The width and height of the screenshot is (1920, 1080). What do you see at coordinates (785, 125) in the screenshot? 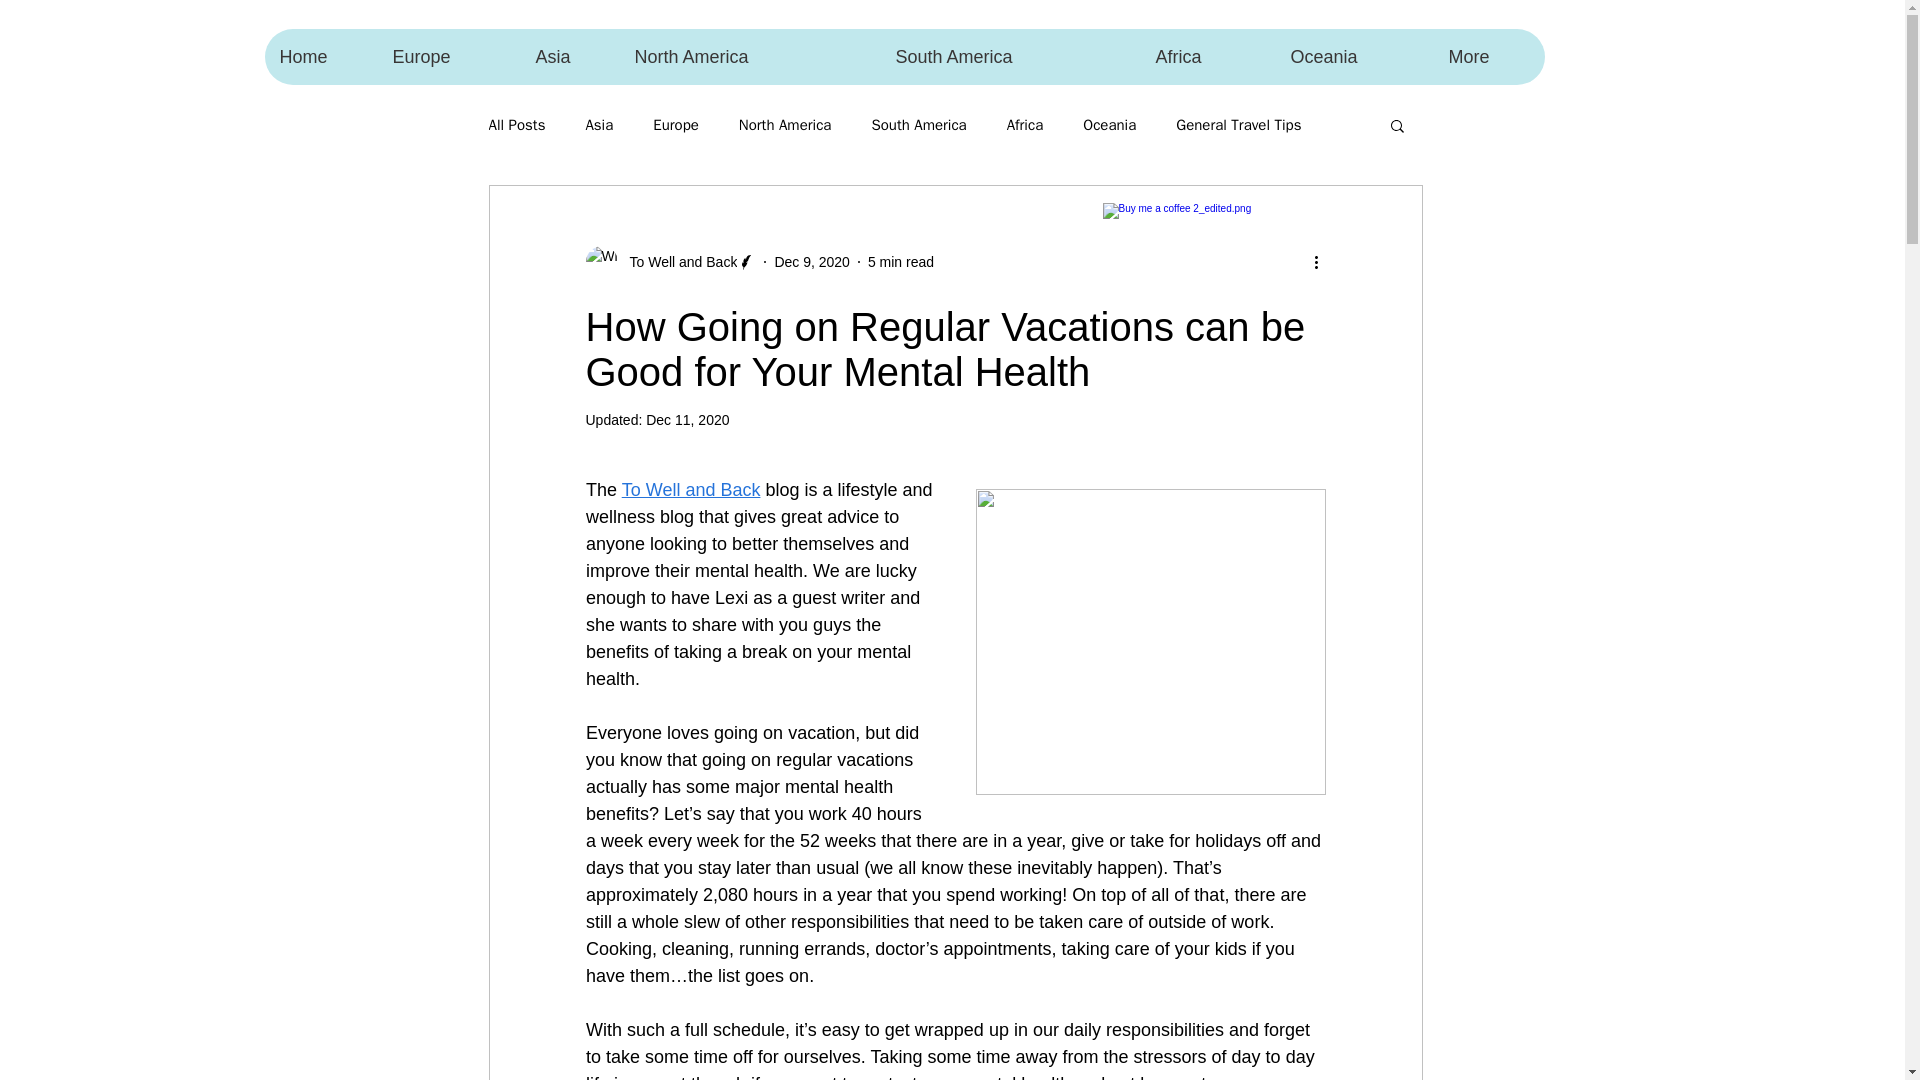
I see `North America` at bounding box center [785, 125].